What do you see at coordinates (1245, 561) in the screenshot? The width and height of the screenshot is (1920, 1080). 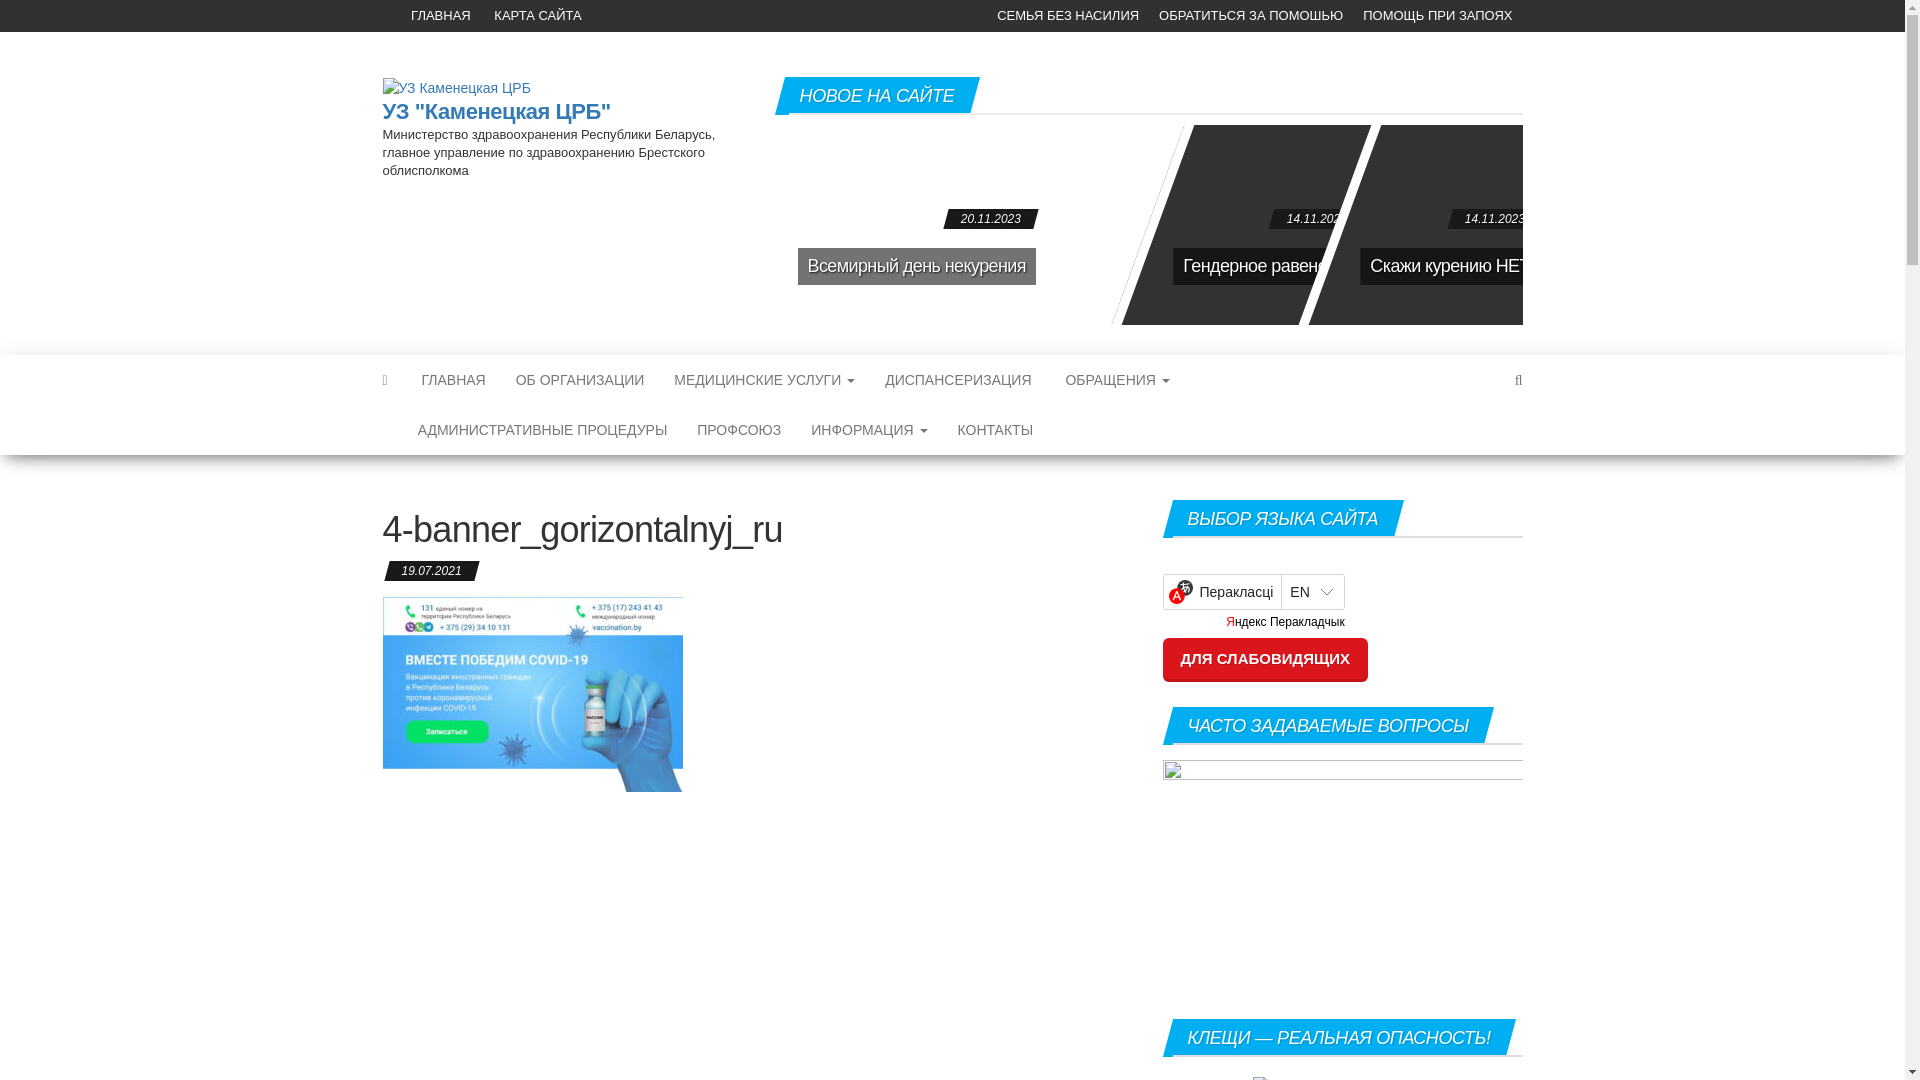 I see `German` at bounding box center [1245, 561].